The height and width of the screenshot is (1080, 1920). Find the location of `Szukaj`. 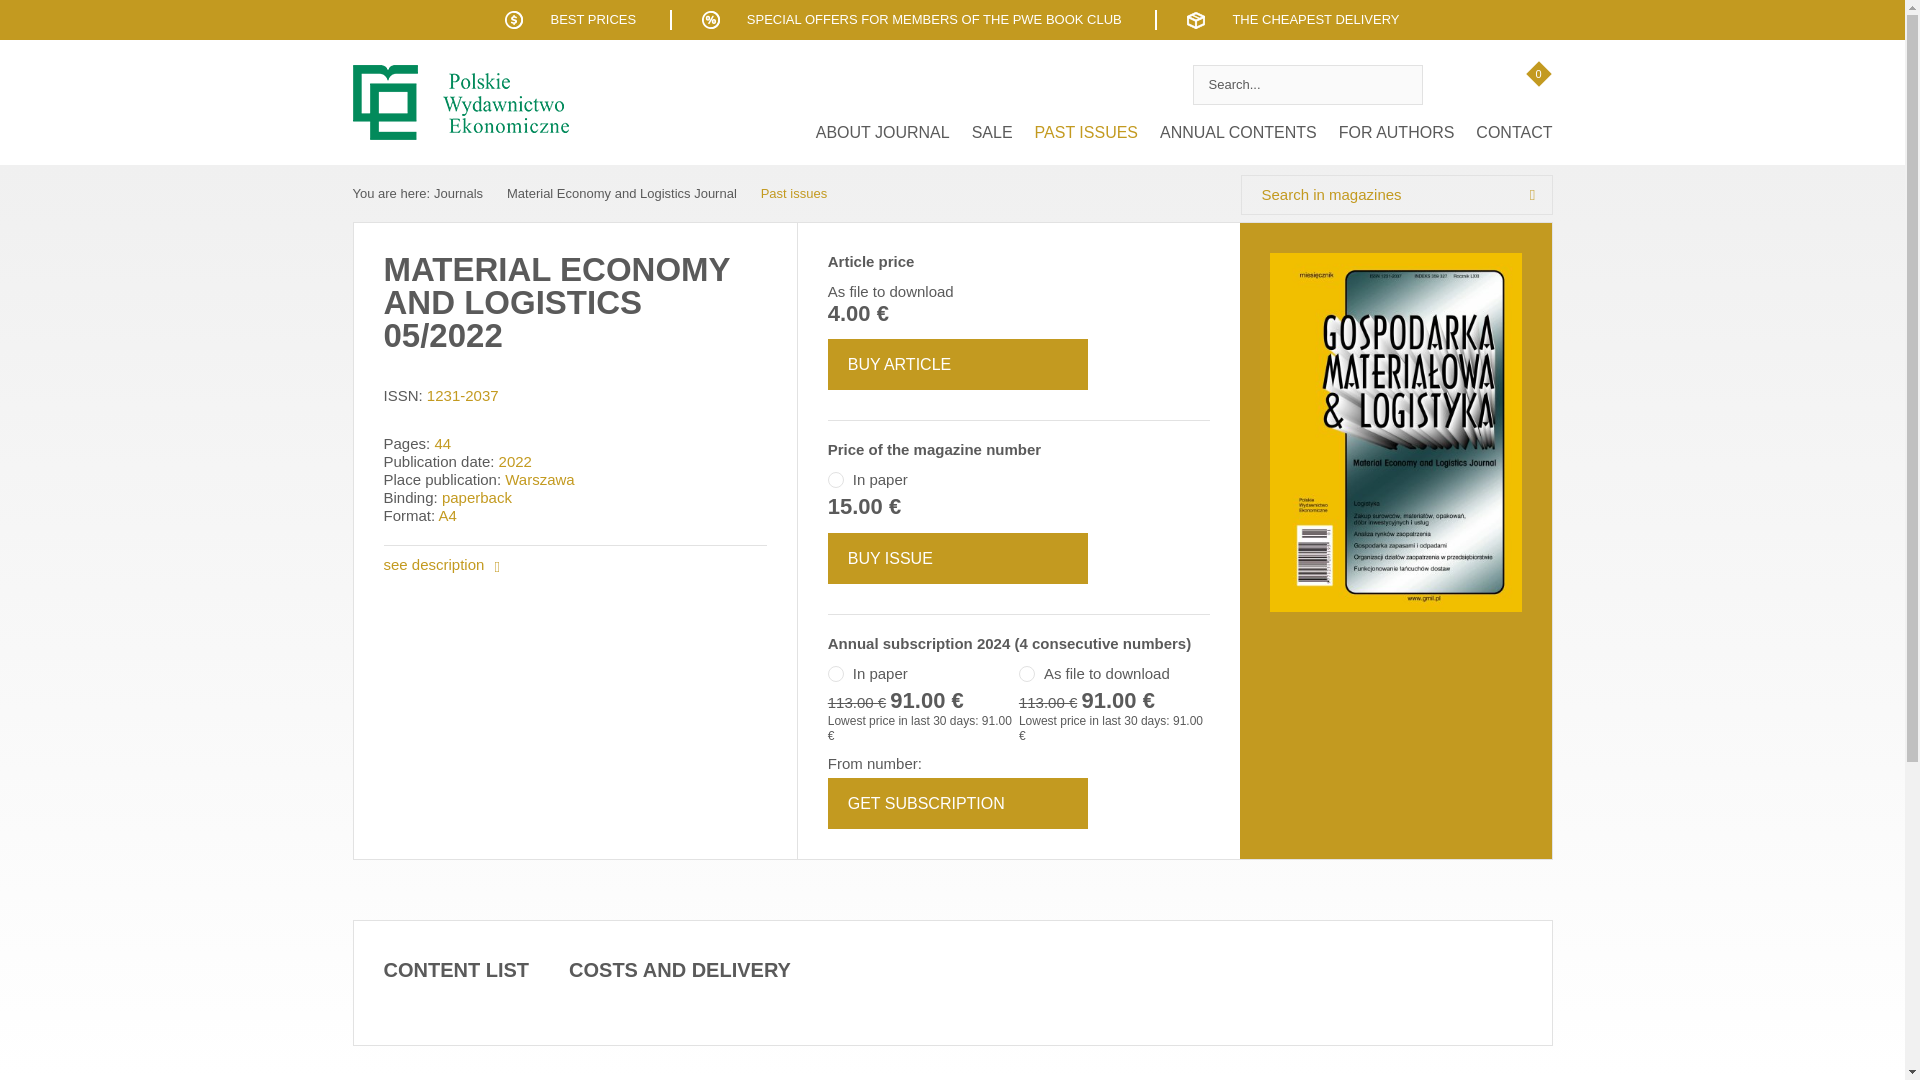

Szukaj is located at coordinates (1532, 194).